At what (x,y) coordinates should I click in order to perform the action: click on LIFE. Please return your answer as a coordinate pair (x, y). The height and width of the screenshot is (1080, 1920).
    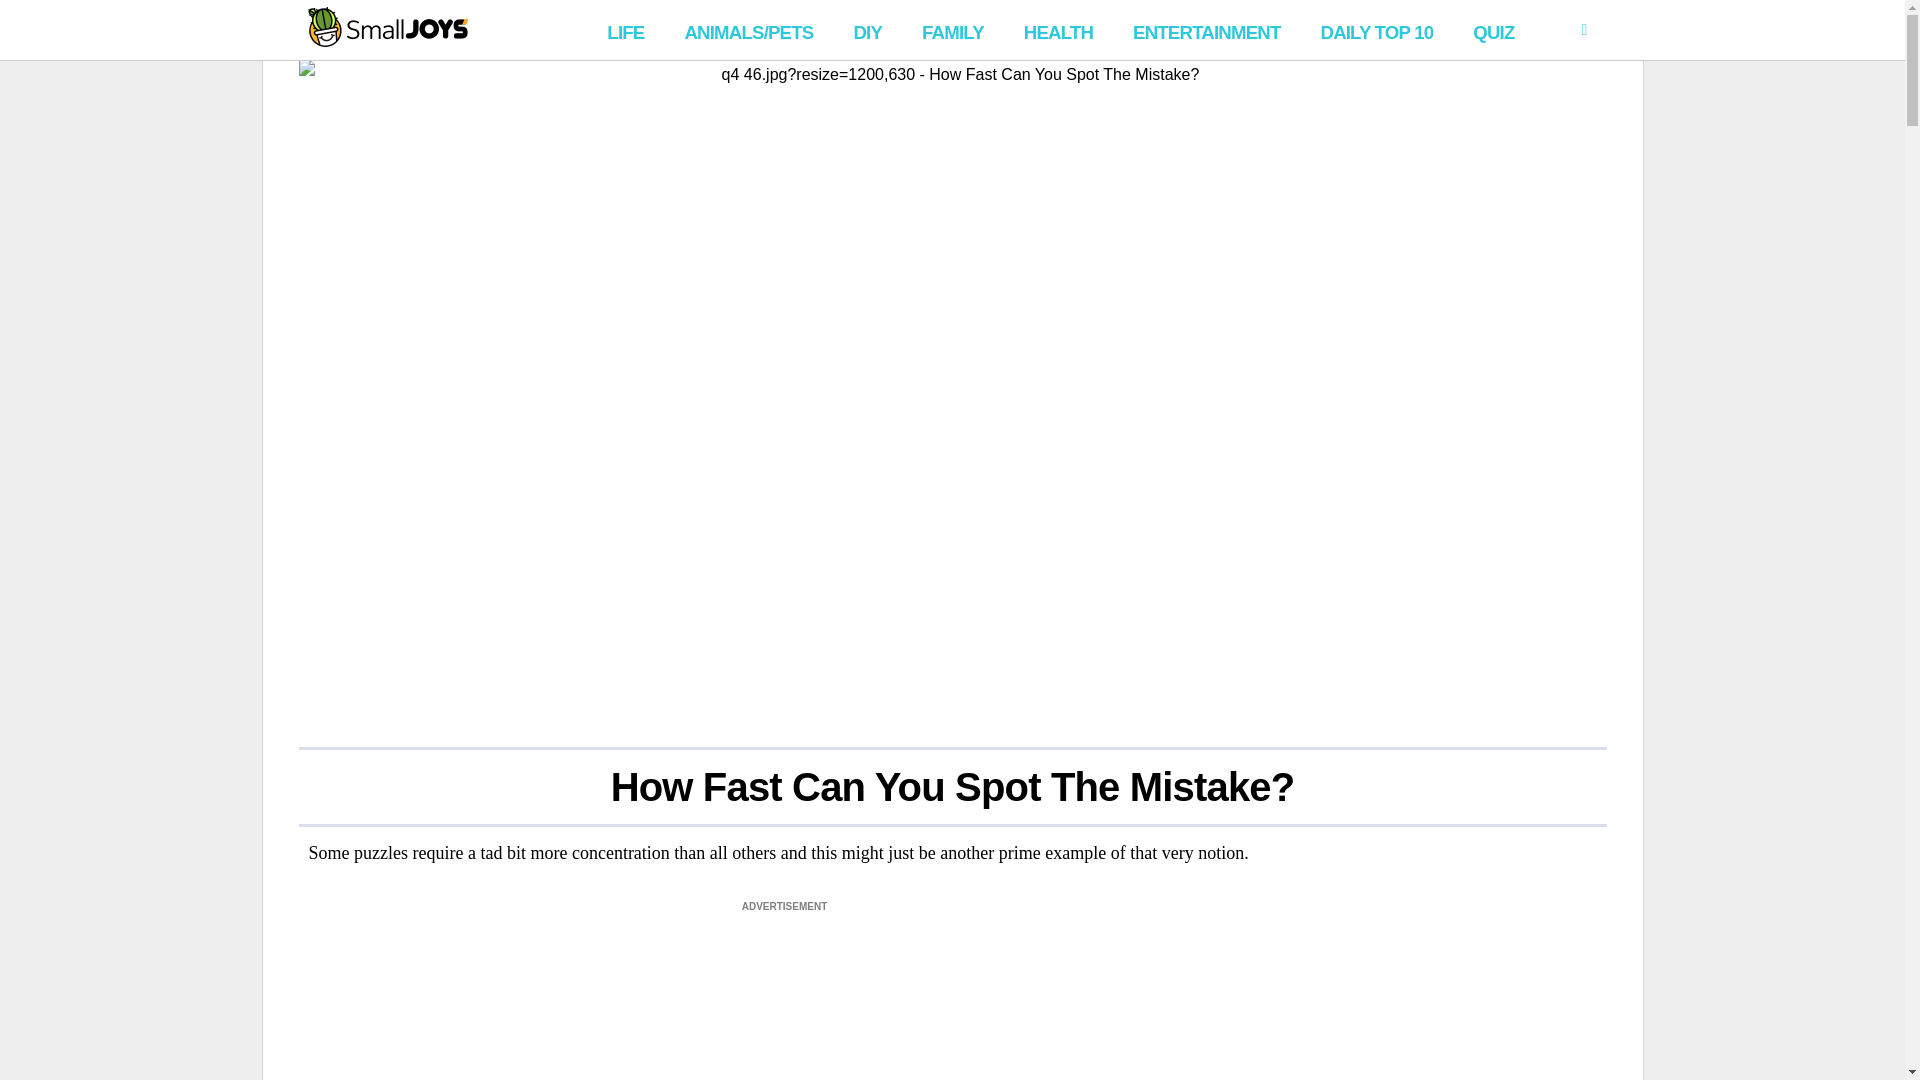
    Looking at the image, I should click on (626, 30).